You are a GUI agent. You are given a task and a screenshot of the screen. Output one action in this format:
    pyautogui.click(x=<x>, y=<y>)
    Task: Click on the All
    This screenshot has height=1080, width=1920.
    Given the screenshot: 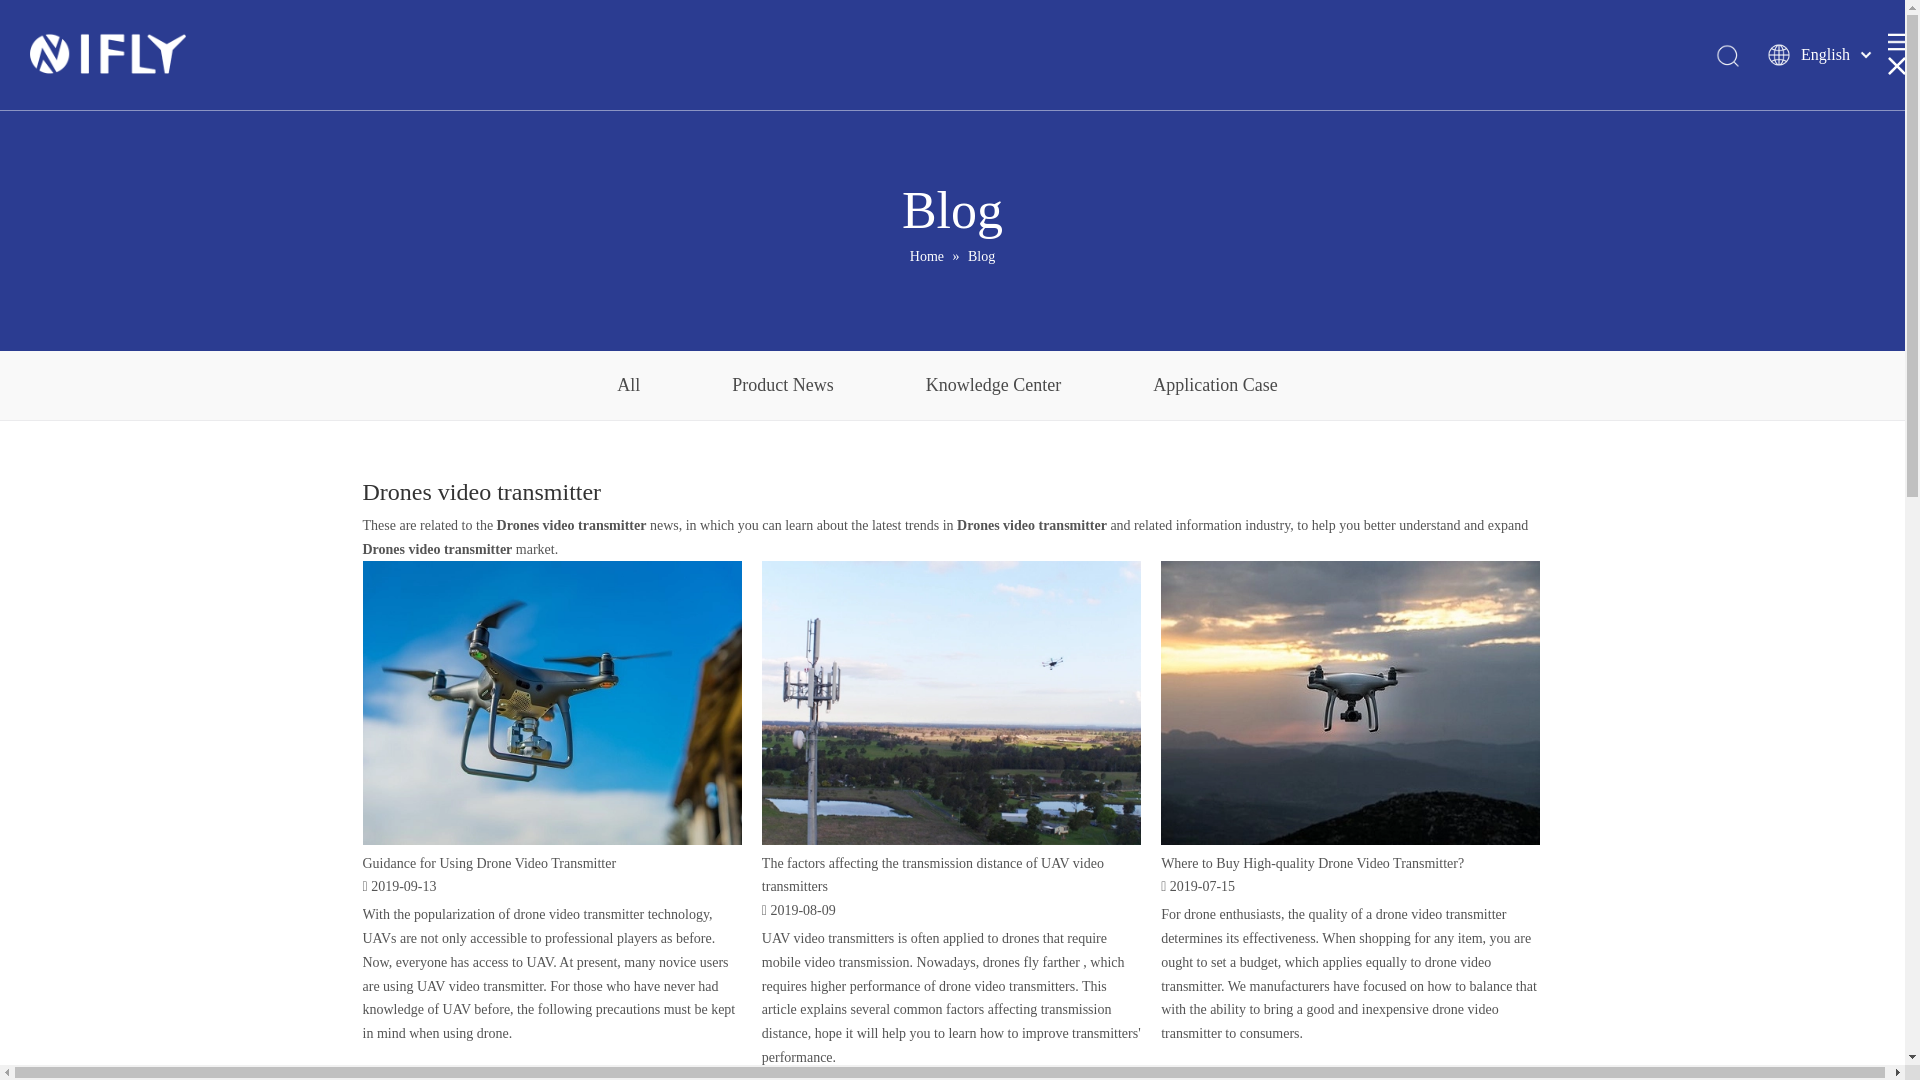 What is the action you would take?
    pyautogui.click(x=628, y=386)
    